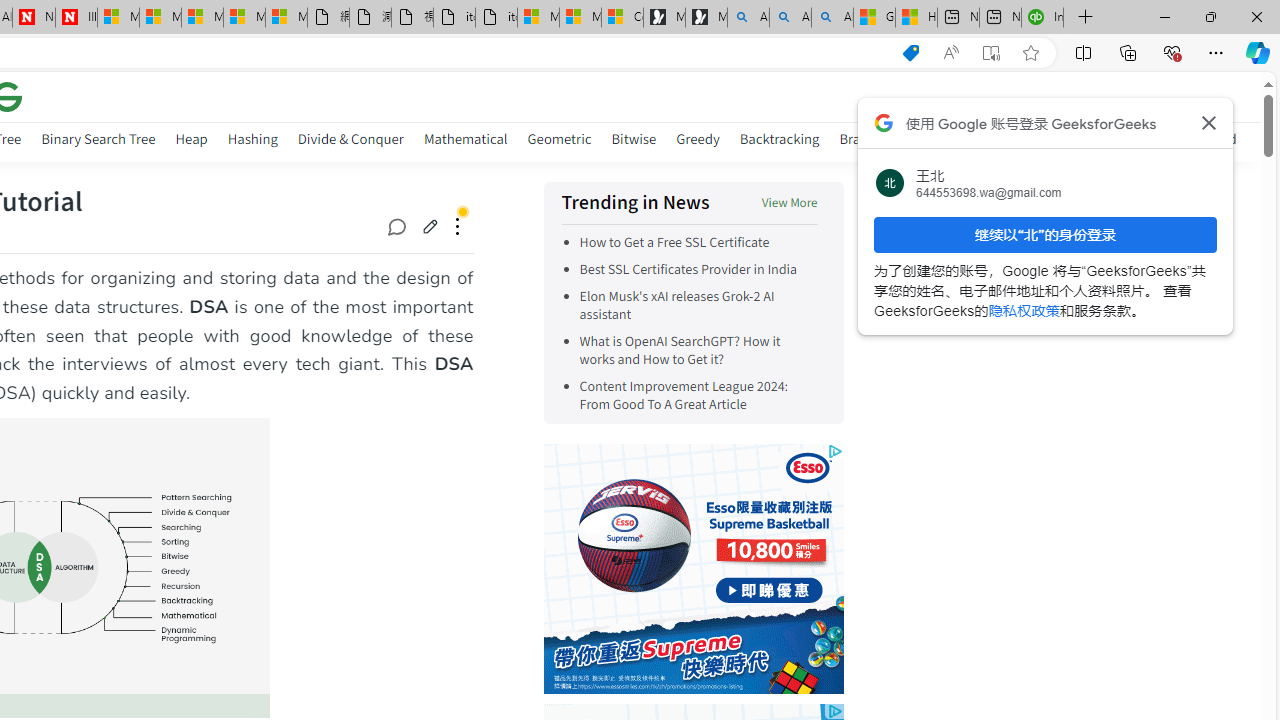 This screenshot has height=720, width=1280. Describe the element at coordinates (98, 138) in the screenshot. I see `Binary Search Tree` at that location.